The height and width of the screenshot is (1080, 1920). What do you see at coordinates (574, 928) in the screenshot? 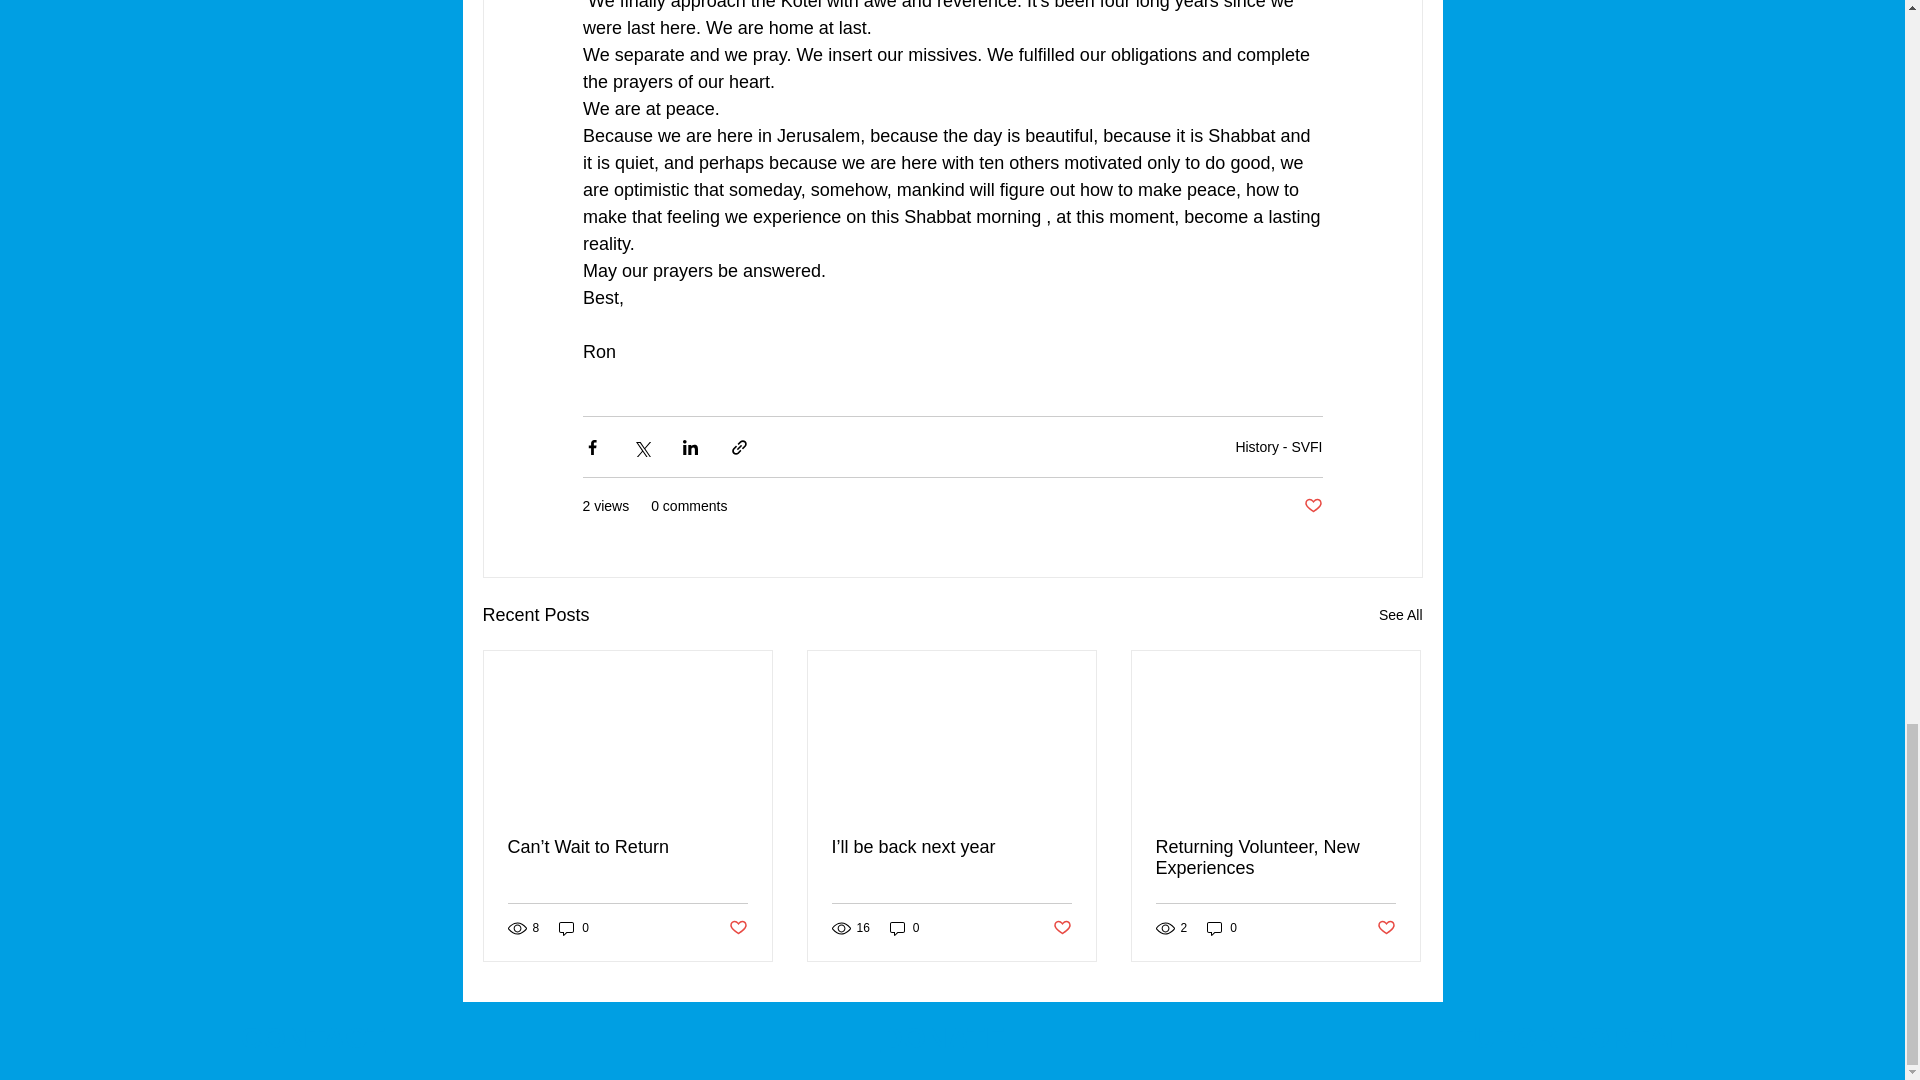
I see `0` at bounding box center [574, 928].